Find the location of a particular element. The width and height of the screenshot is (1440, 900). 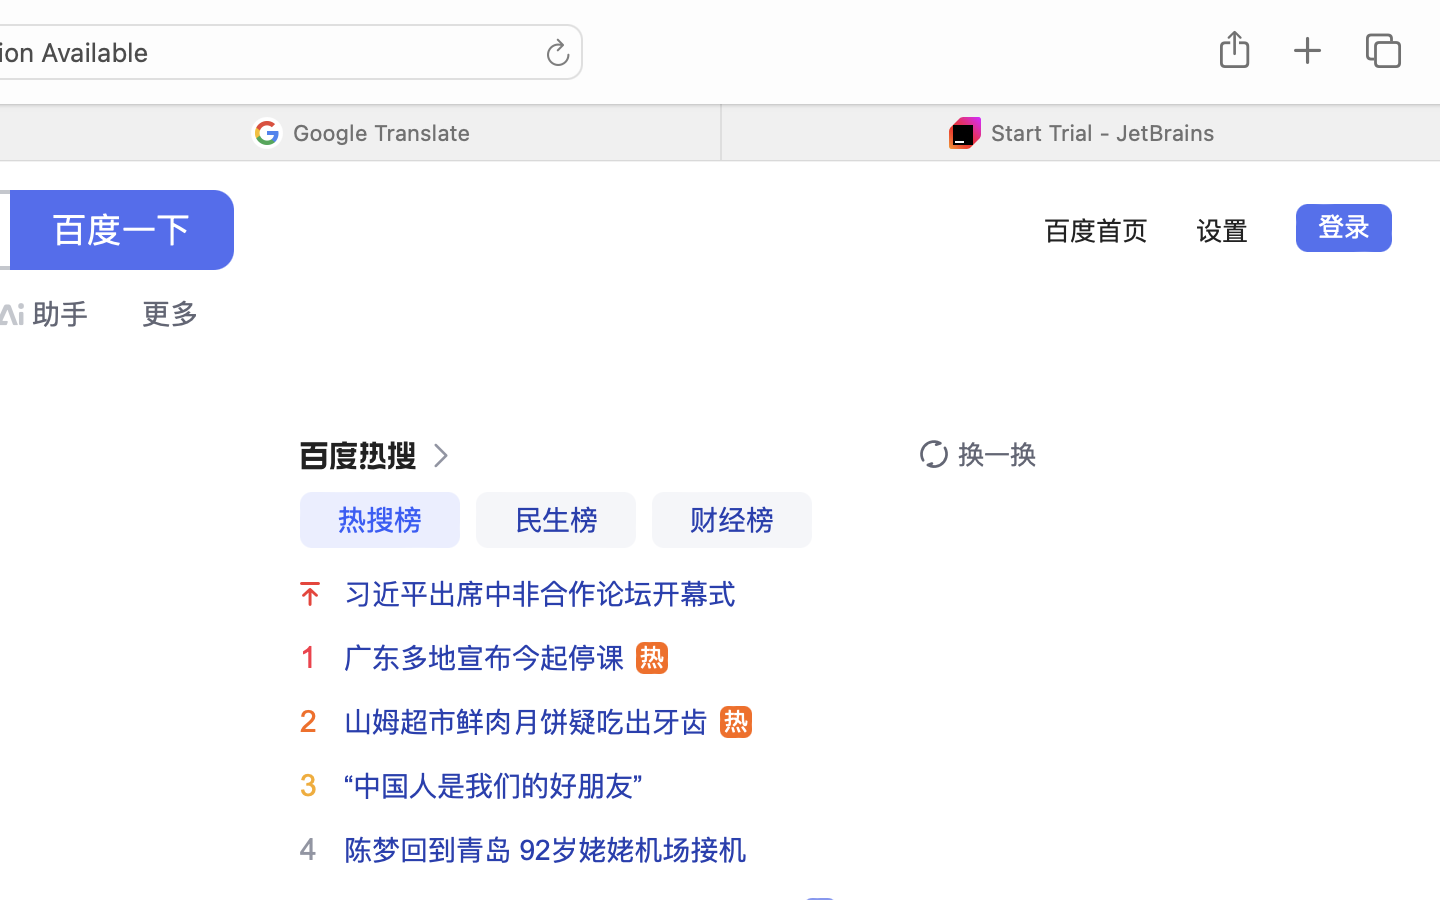

1 is located at coordinates (308, 657).